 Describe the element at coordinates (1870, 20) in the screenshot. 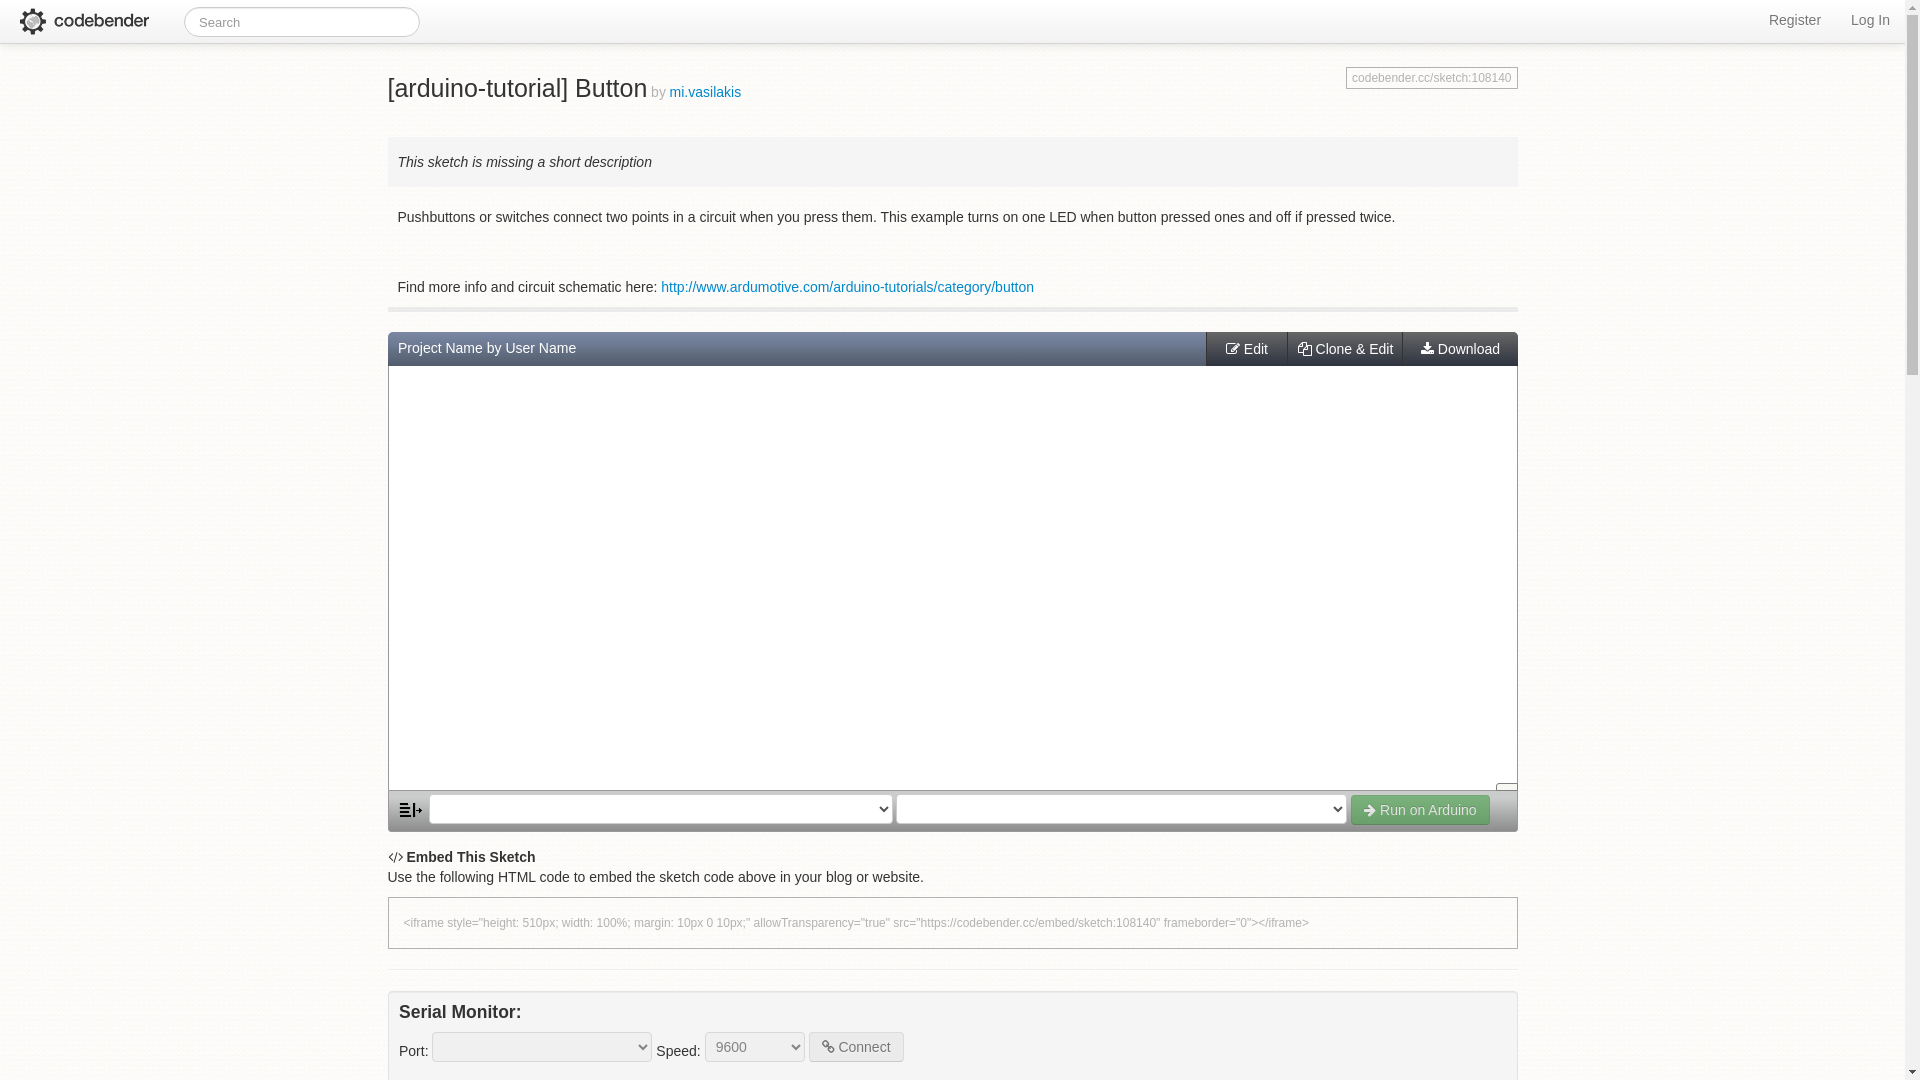

I see `Log In` at that location.